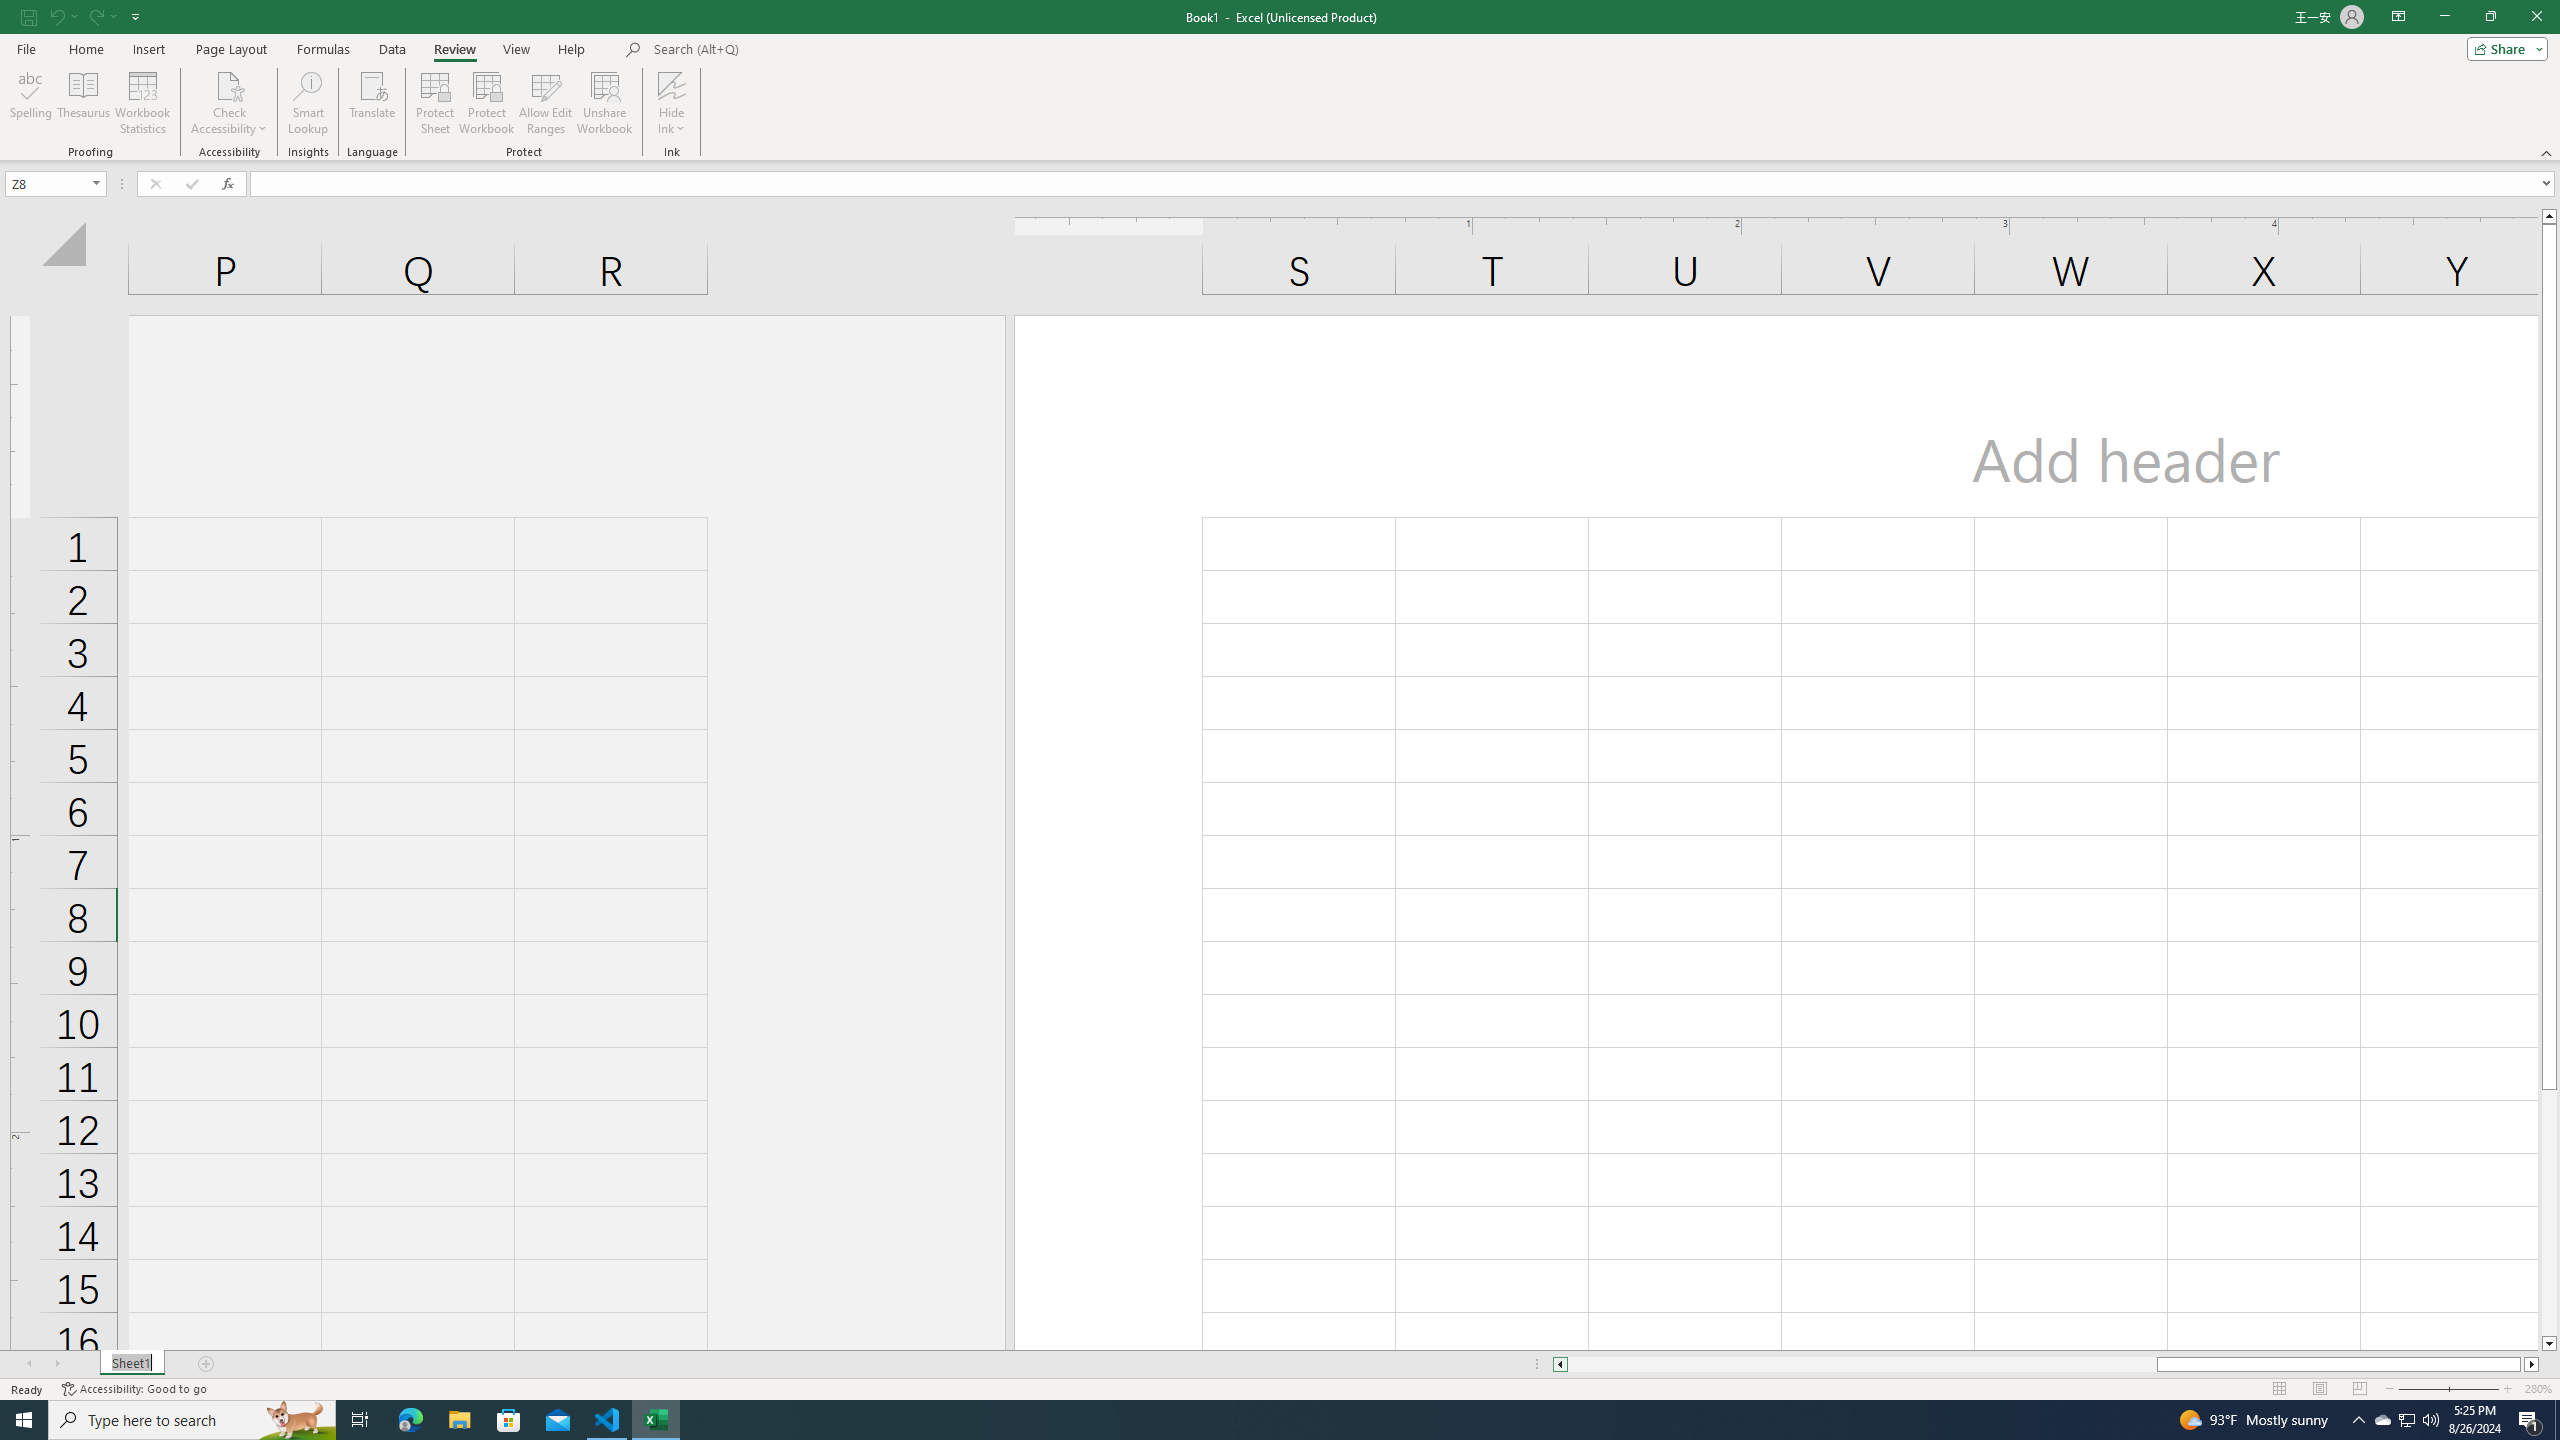 The width and height of the screenshot is (2560, 1440). Describe the element at coordinates (143, 103) in the screenshot. I see `Workbook Statistics` at that location.